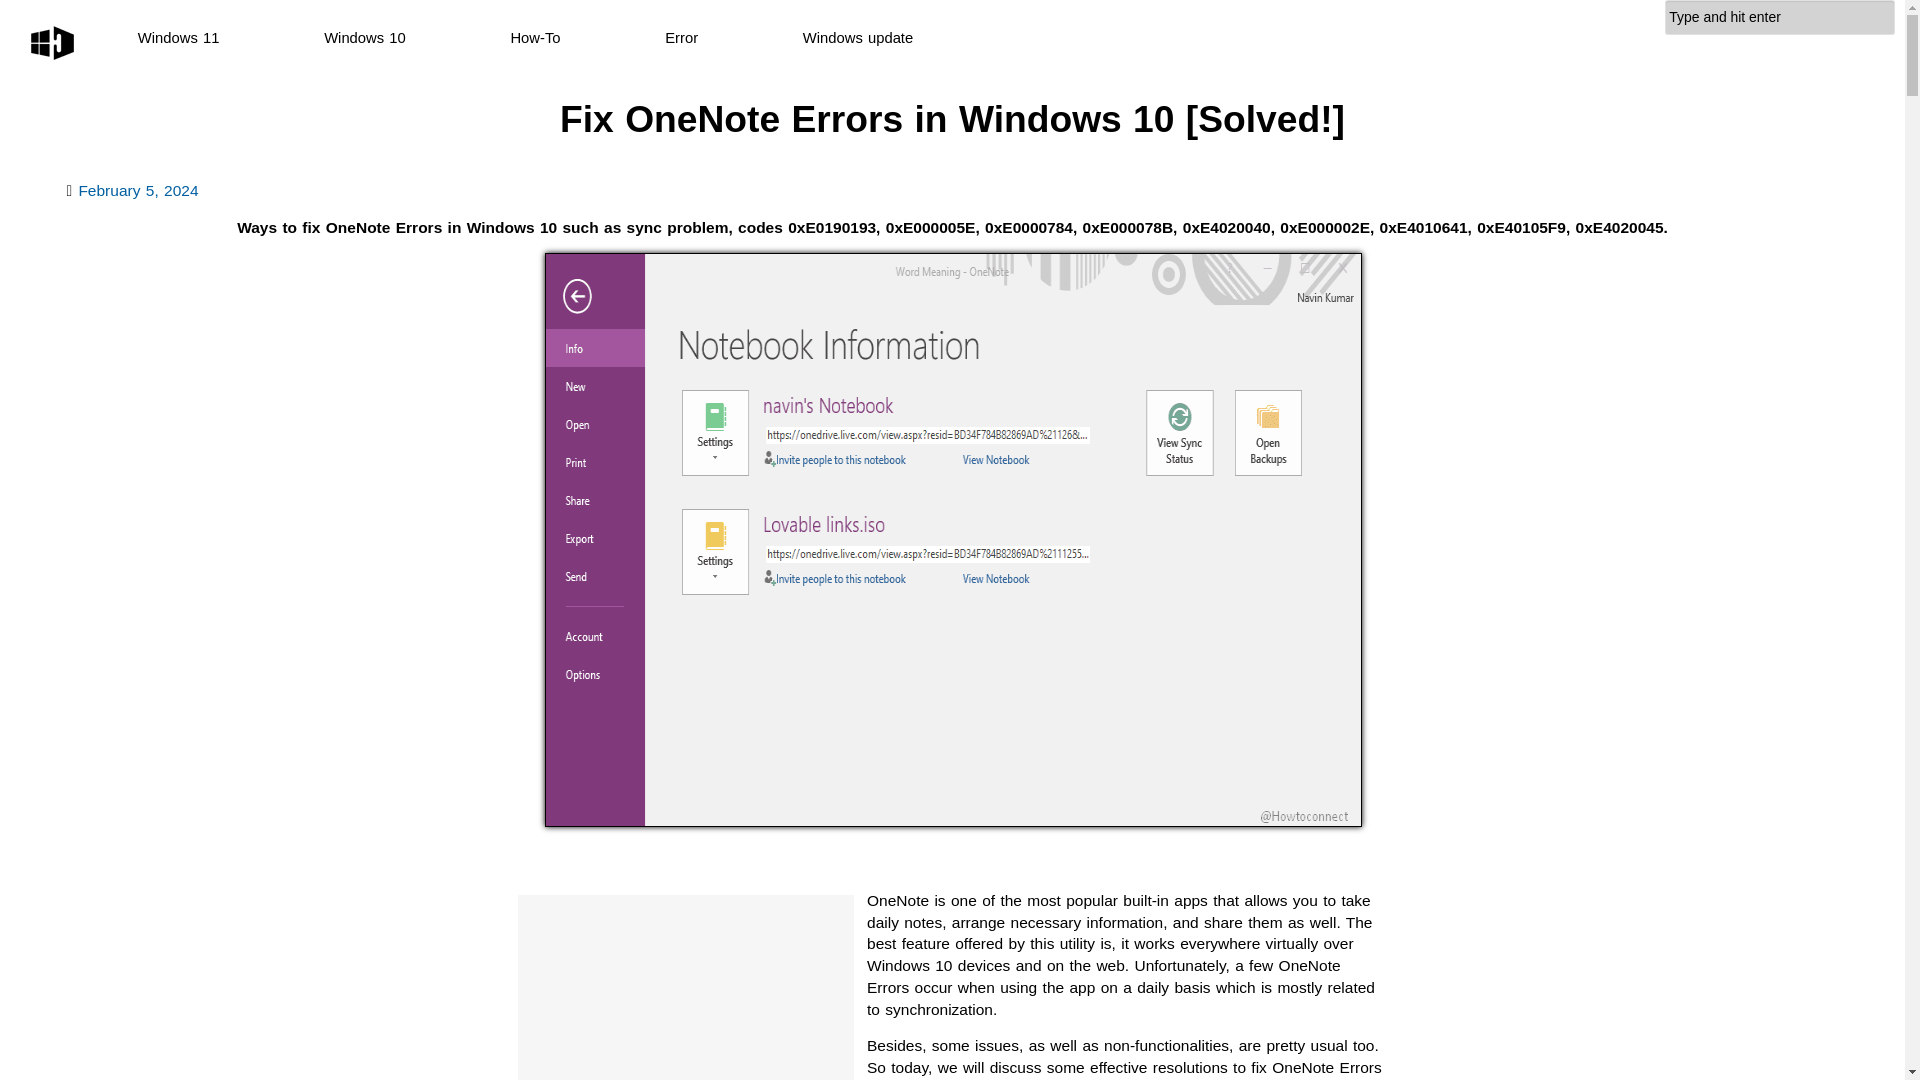 This screenshot has height=1080, width=1920. Describe the element at coordinates (179, 38) in the screenshot. I see `Windows 11` at that location.